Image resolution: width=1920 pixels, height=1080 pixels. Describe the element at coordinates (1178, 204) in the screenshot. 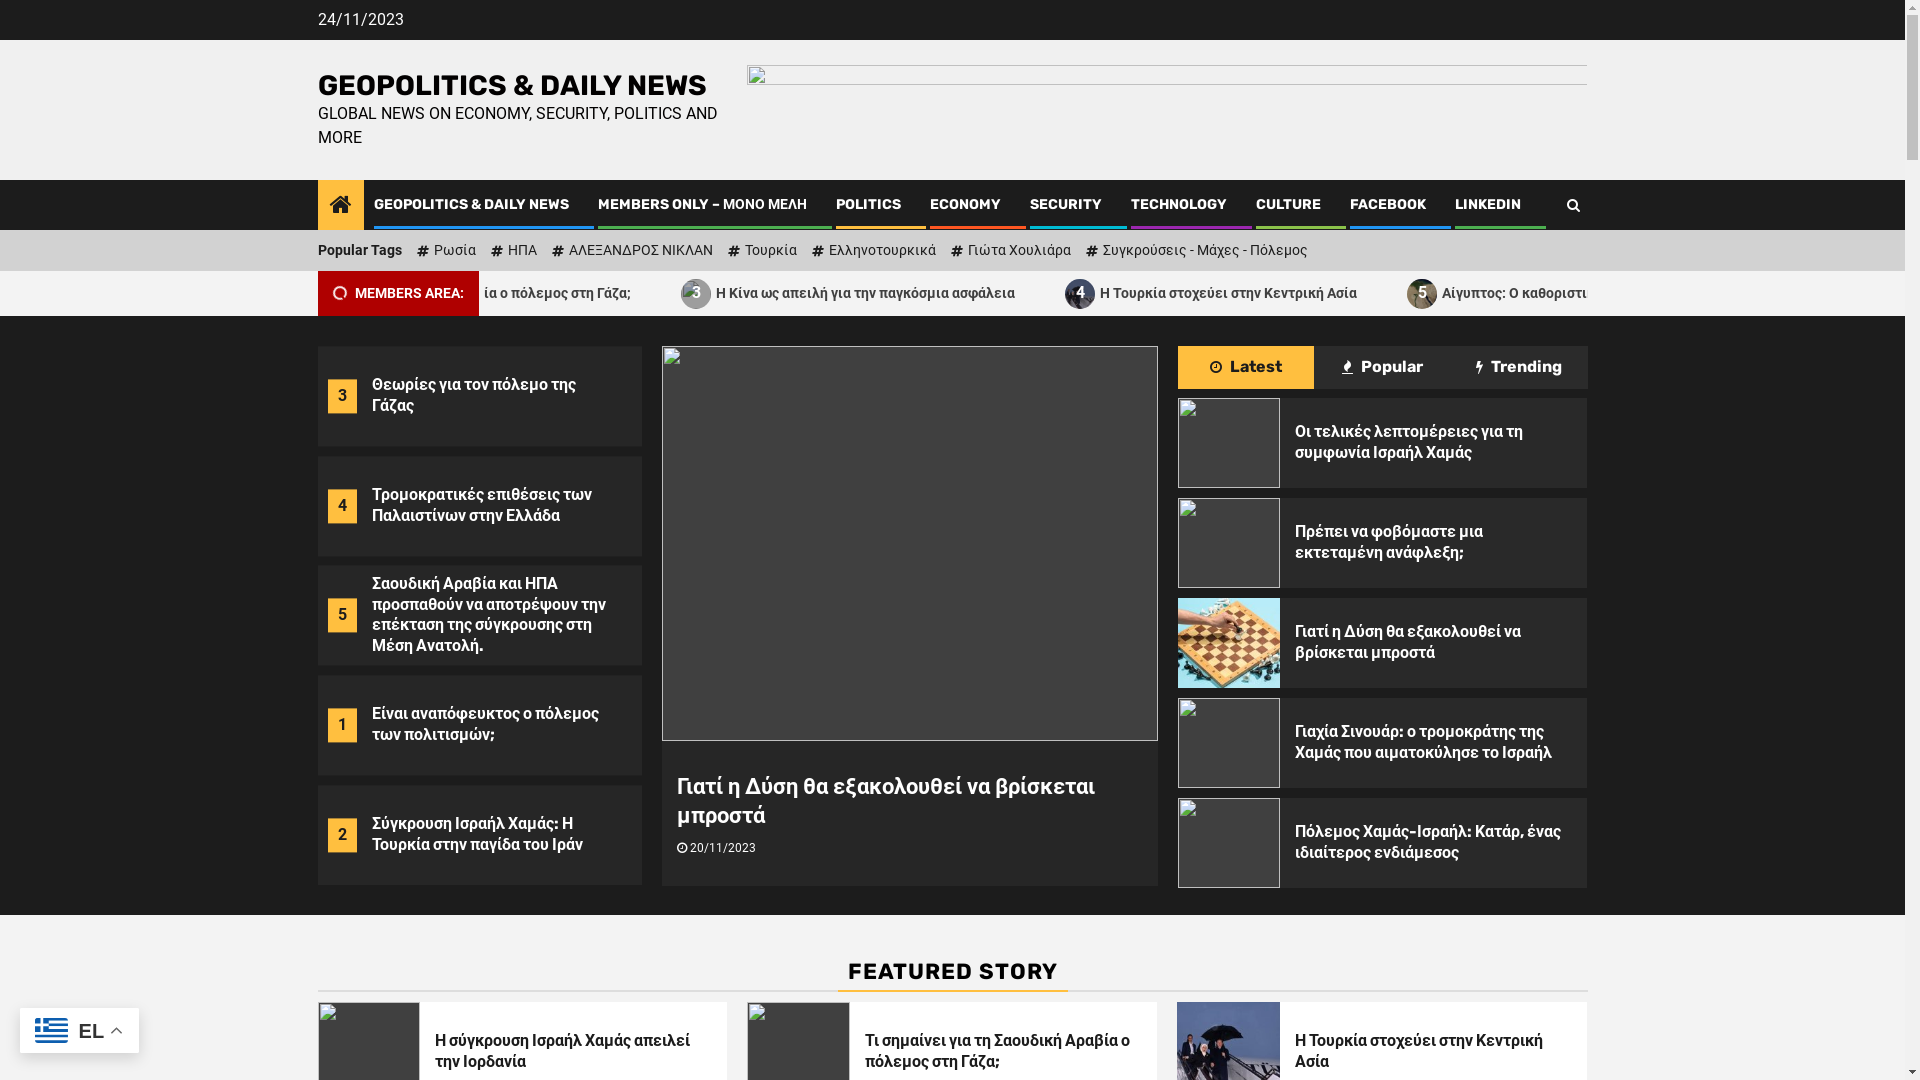

I see `TECHNOLOGY` at that location.